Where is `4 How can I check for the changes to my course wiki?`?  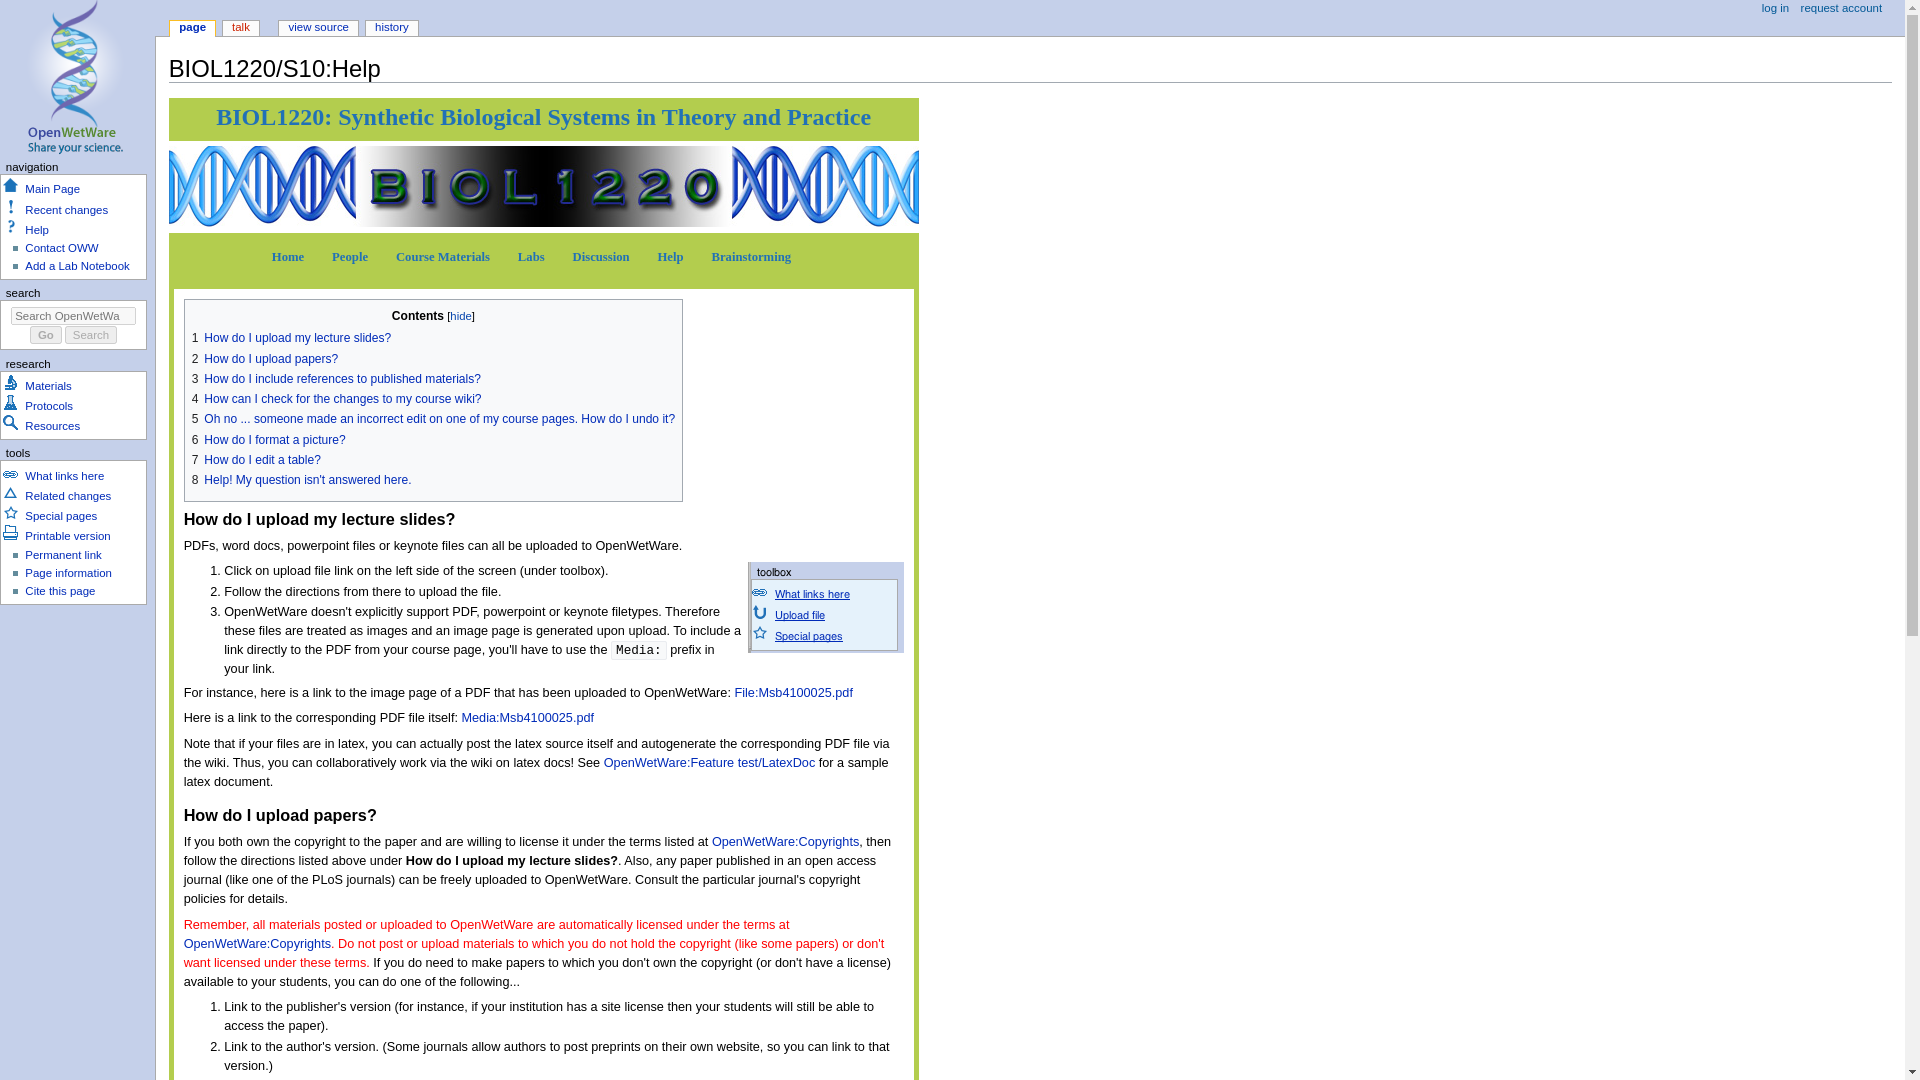 4 How can I check for the changes to my course wiki? is located at coordinates (336, 399).